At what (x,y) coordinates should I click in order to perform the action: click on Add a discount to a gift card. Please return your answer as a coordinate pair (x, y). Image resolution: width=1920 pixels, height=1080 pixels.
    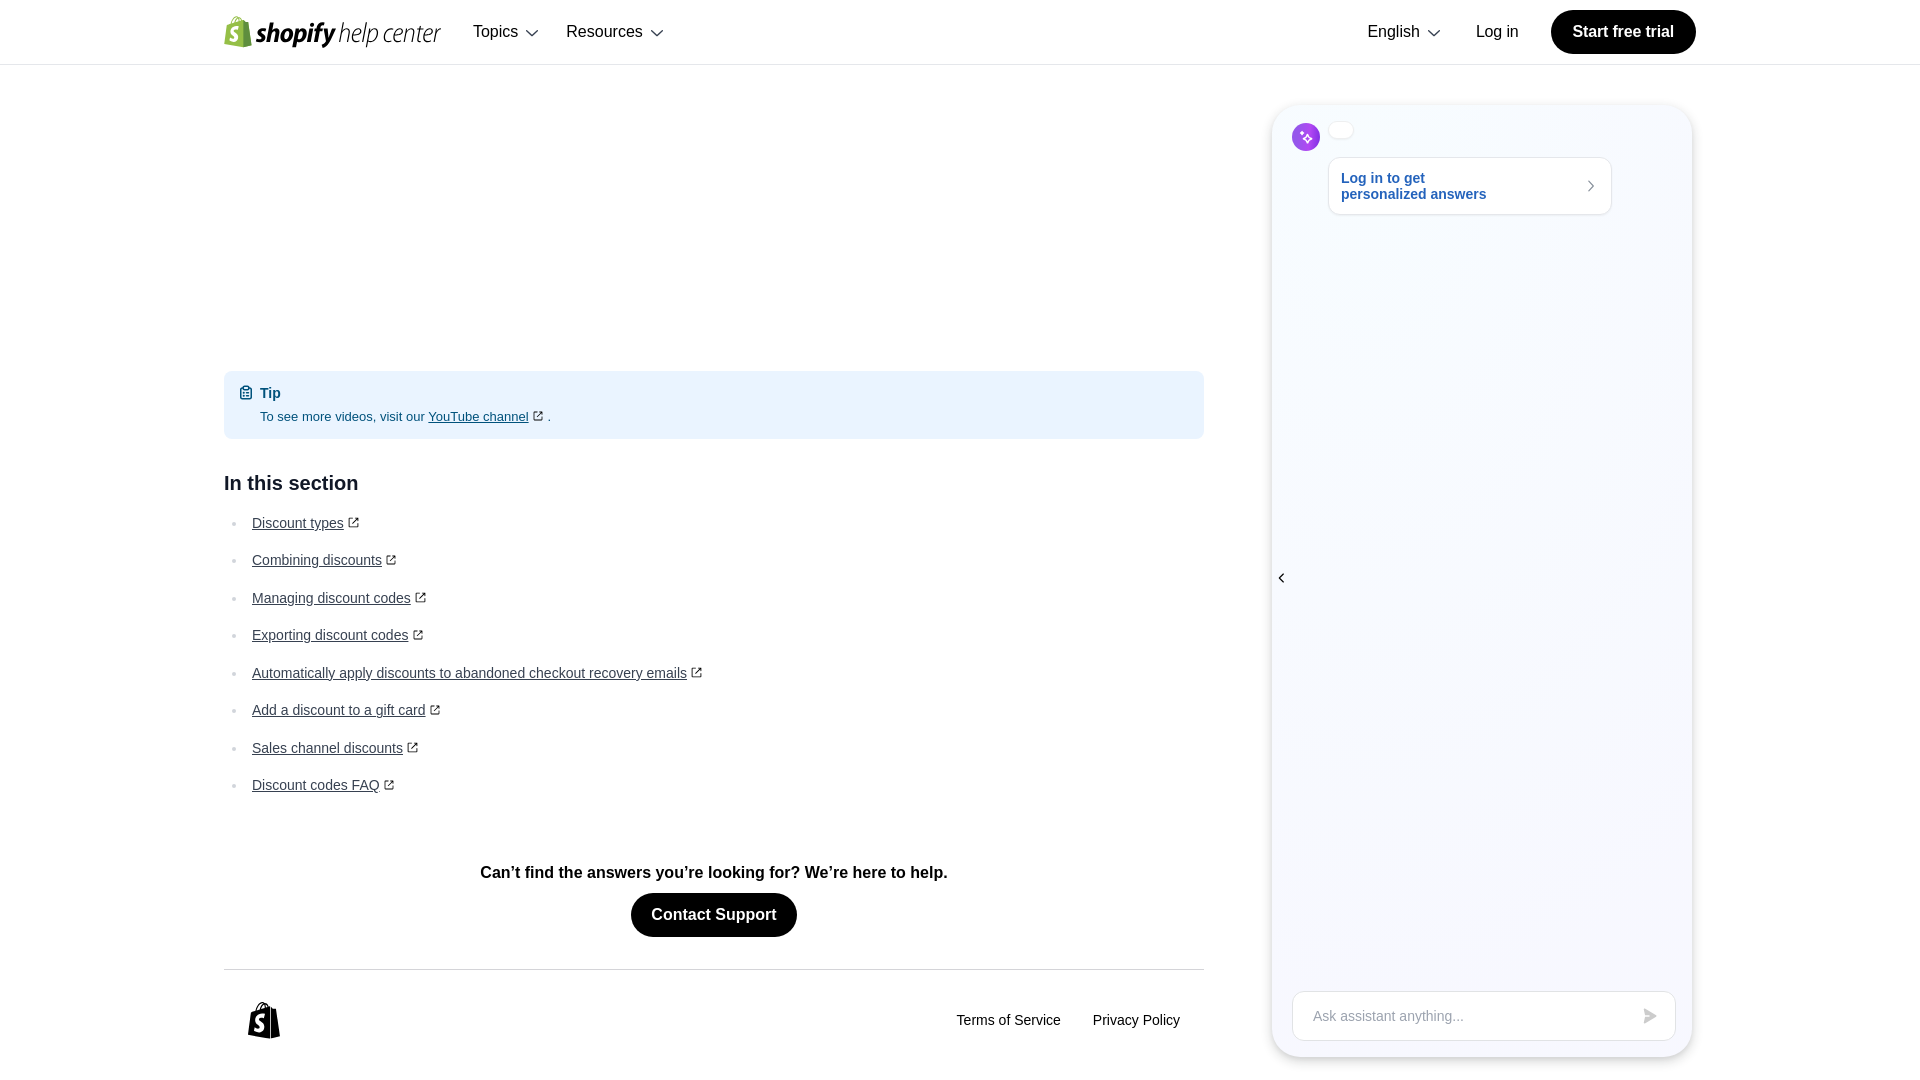
    Looking at the image, I should click on (347, 710).